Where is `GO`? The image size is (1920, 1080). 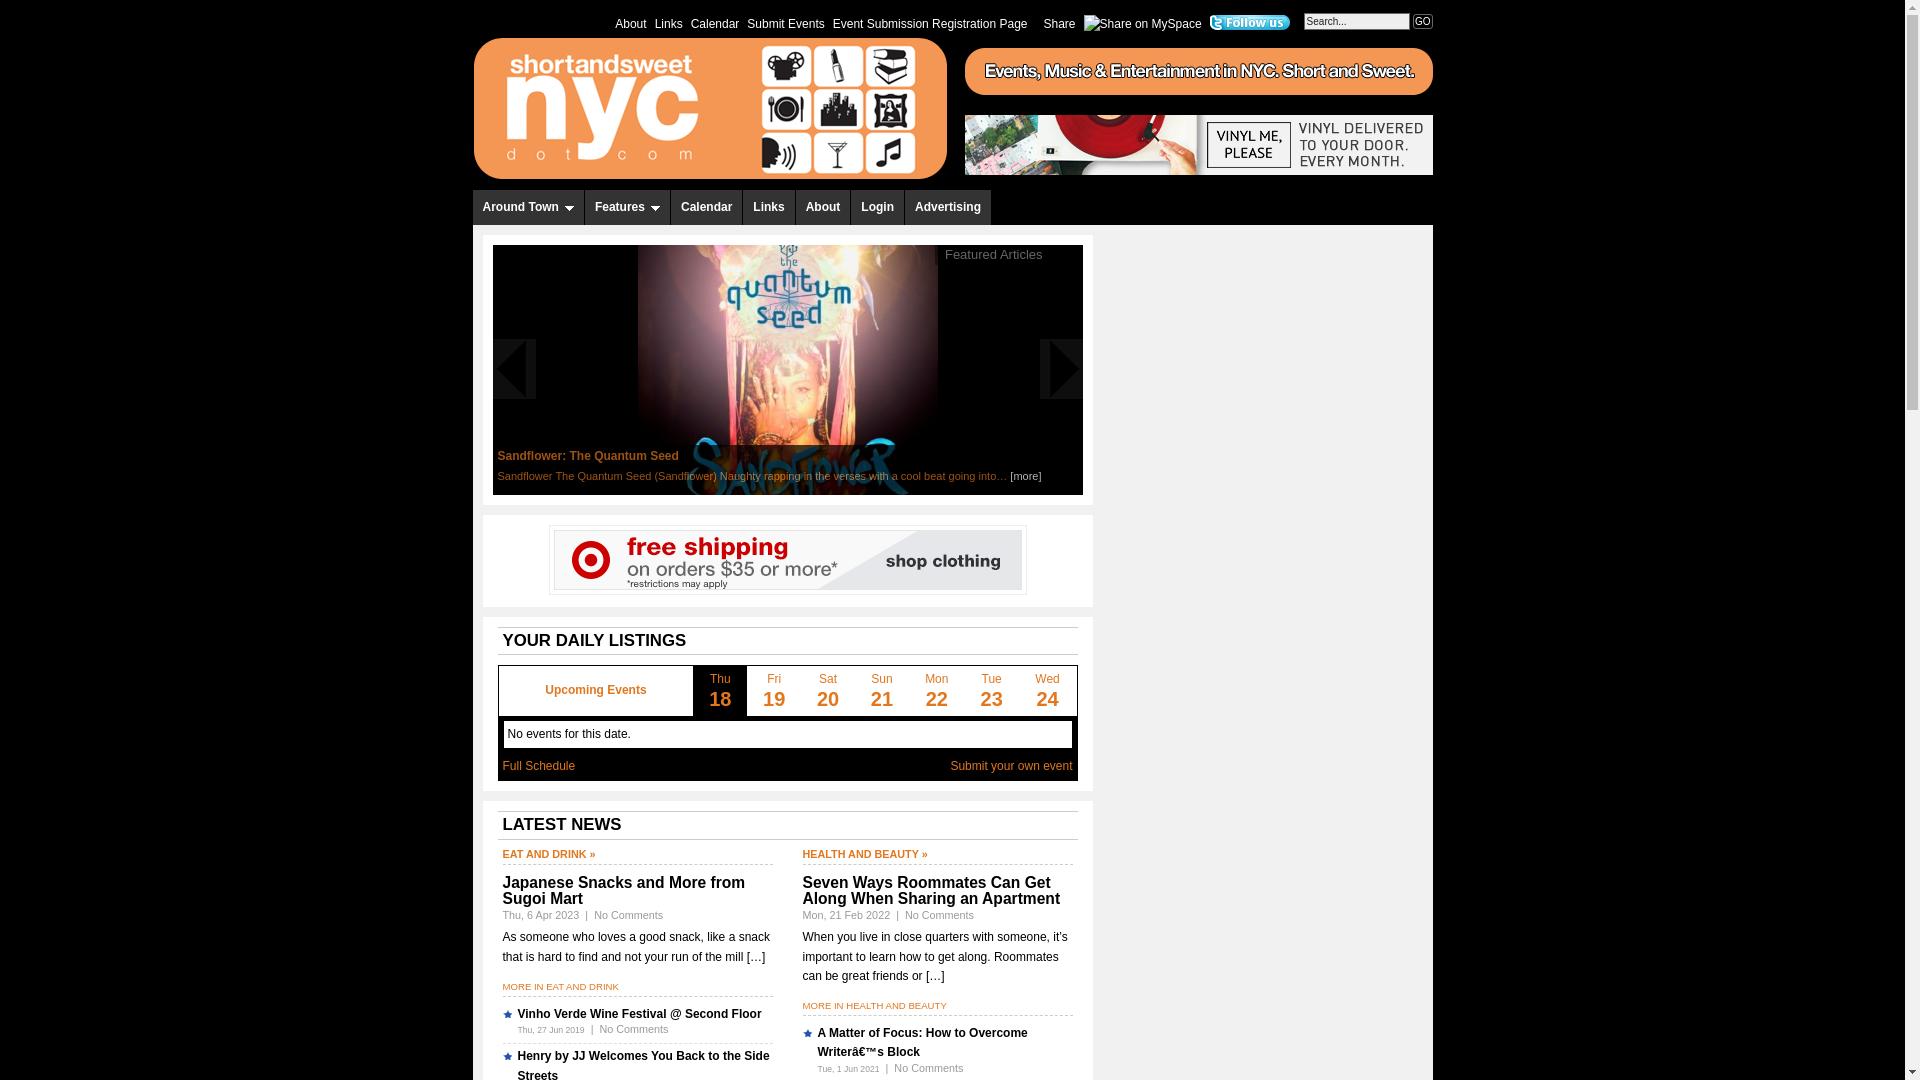
GO is located at coordinates (1422, 22).